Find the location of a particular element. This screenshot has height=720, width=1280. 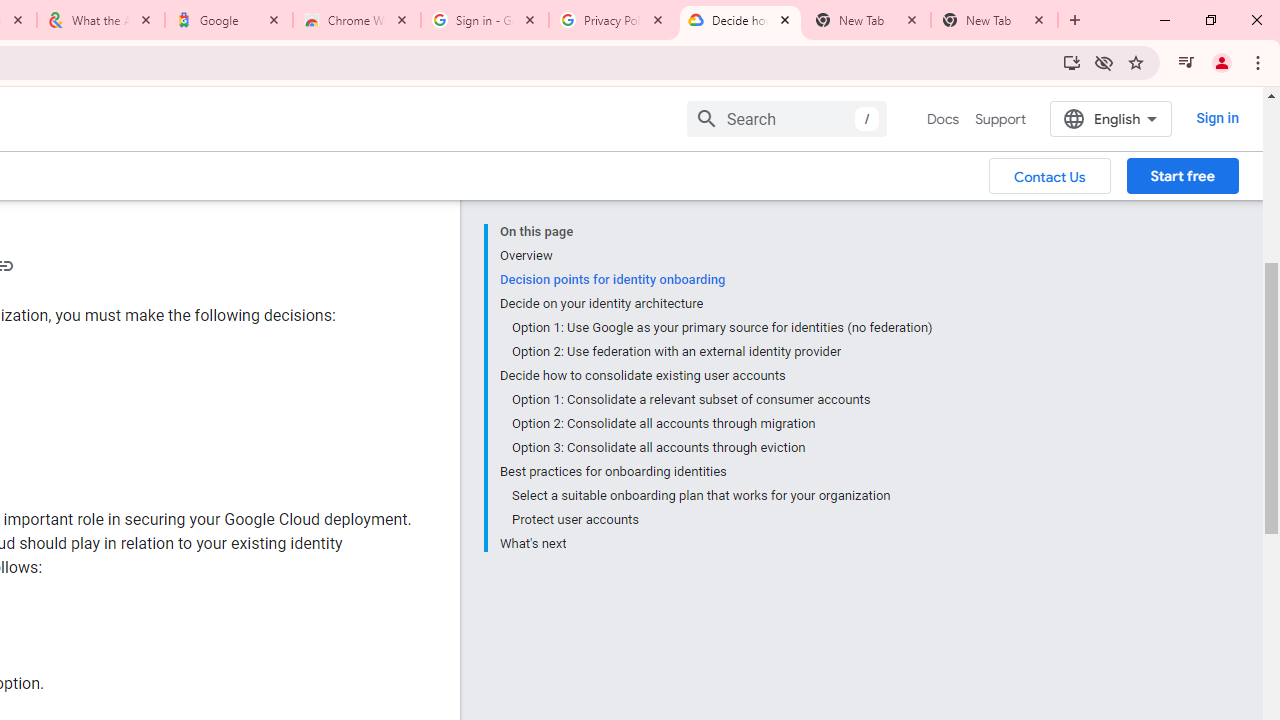

Chrome Web Store - Color themes by Chrome is located at coordinates (357, 20).